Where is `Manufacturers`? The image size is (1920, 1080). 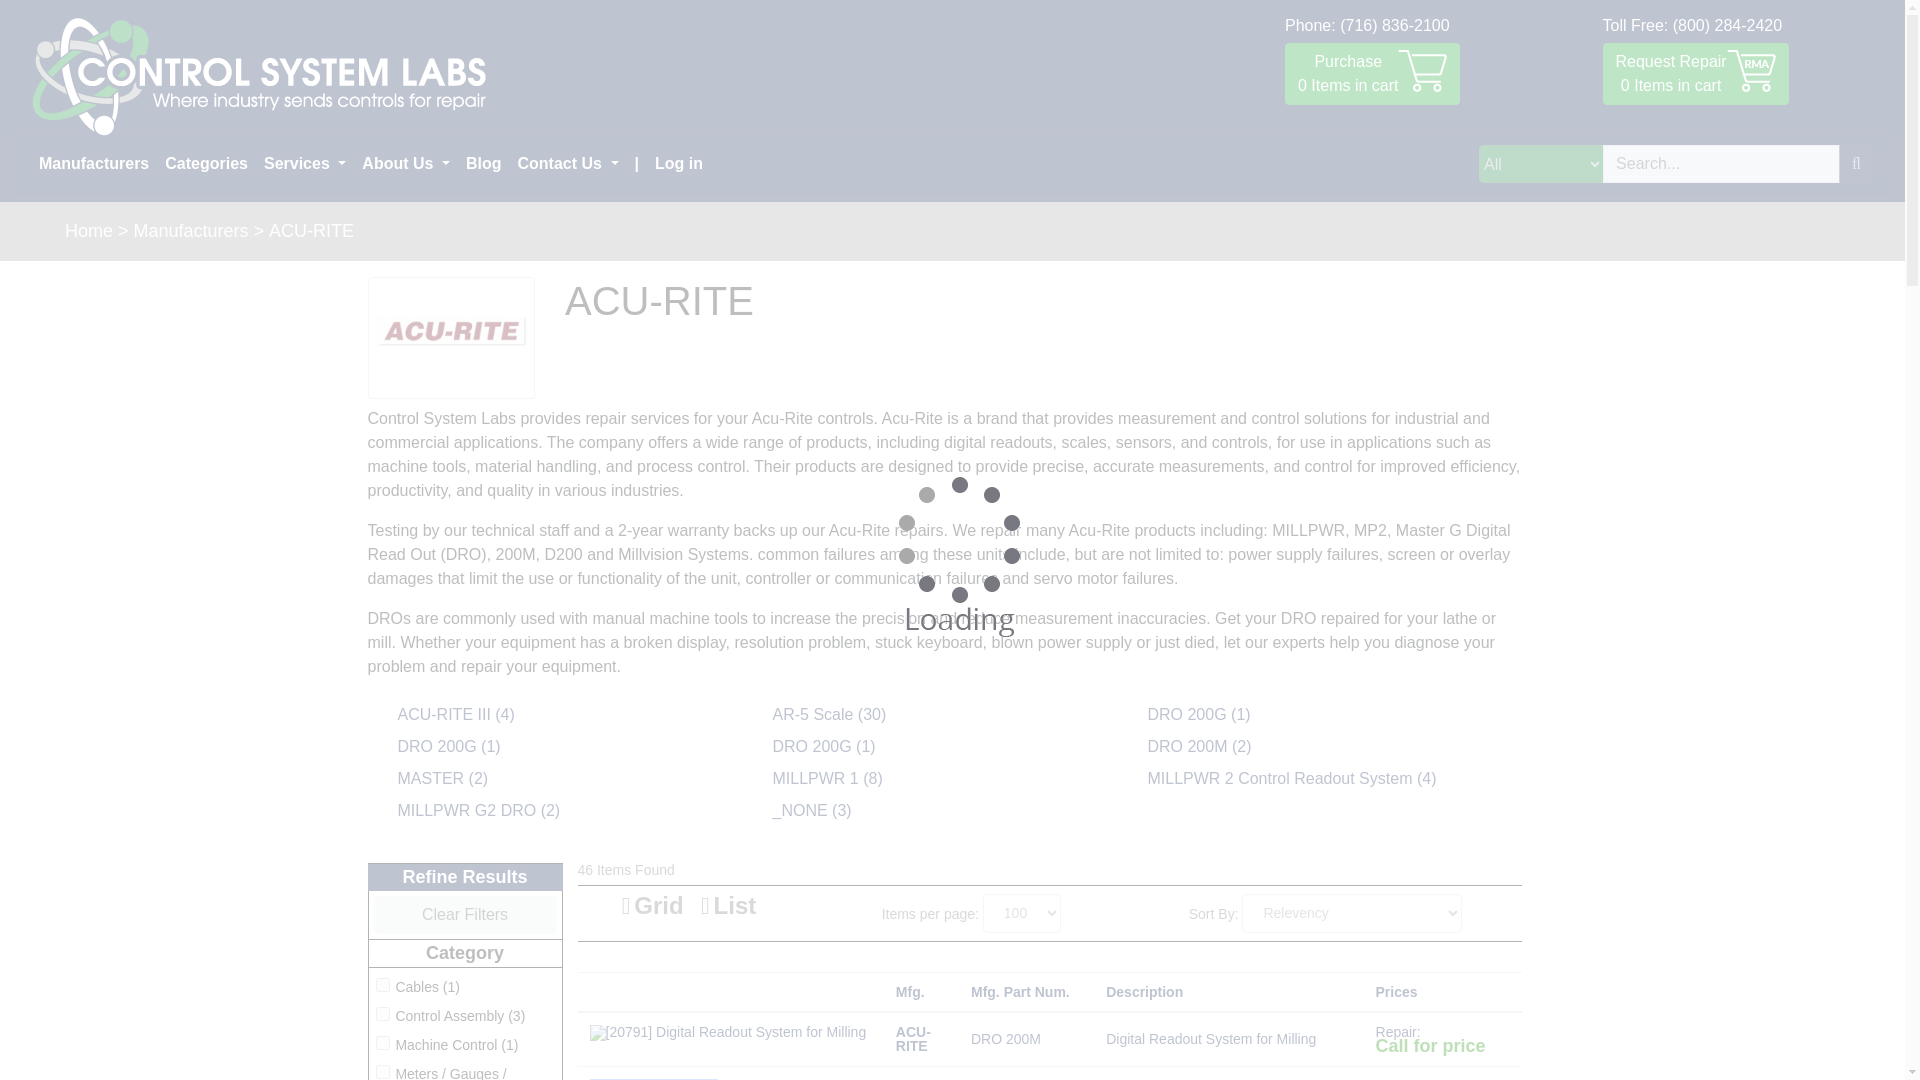 Manufacturers is located at coordinates (382, 1071).